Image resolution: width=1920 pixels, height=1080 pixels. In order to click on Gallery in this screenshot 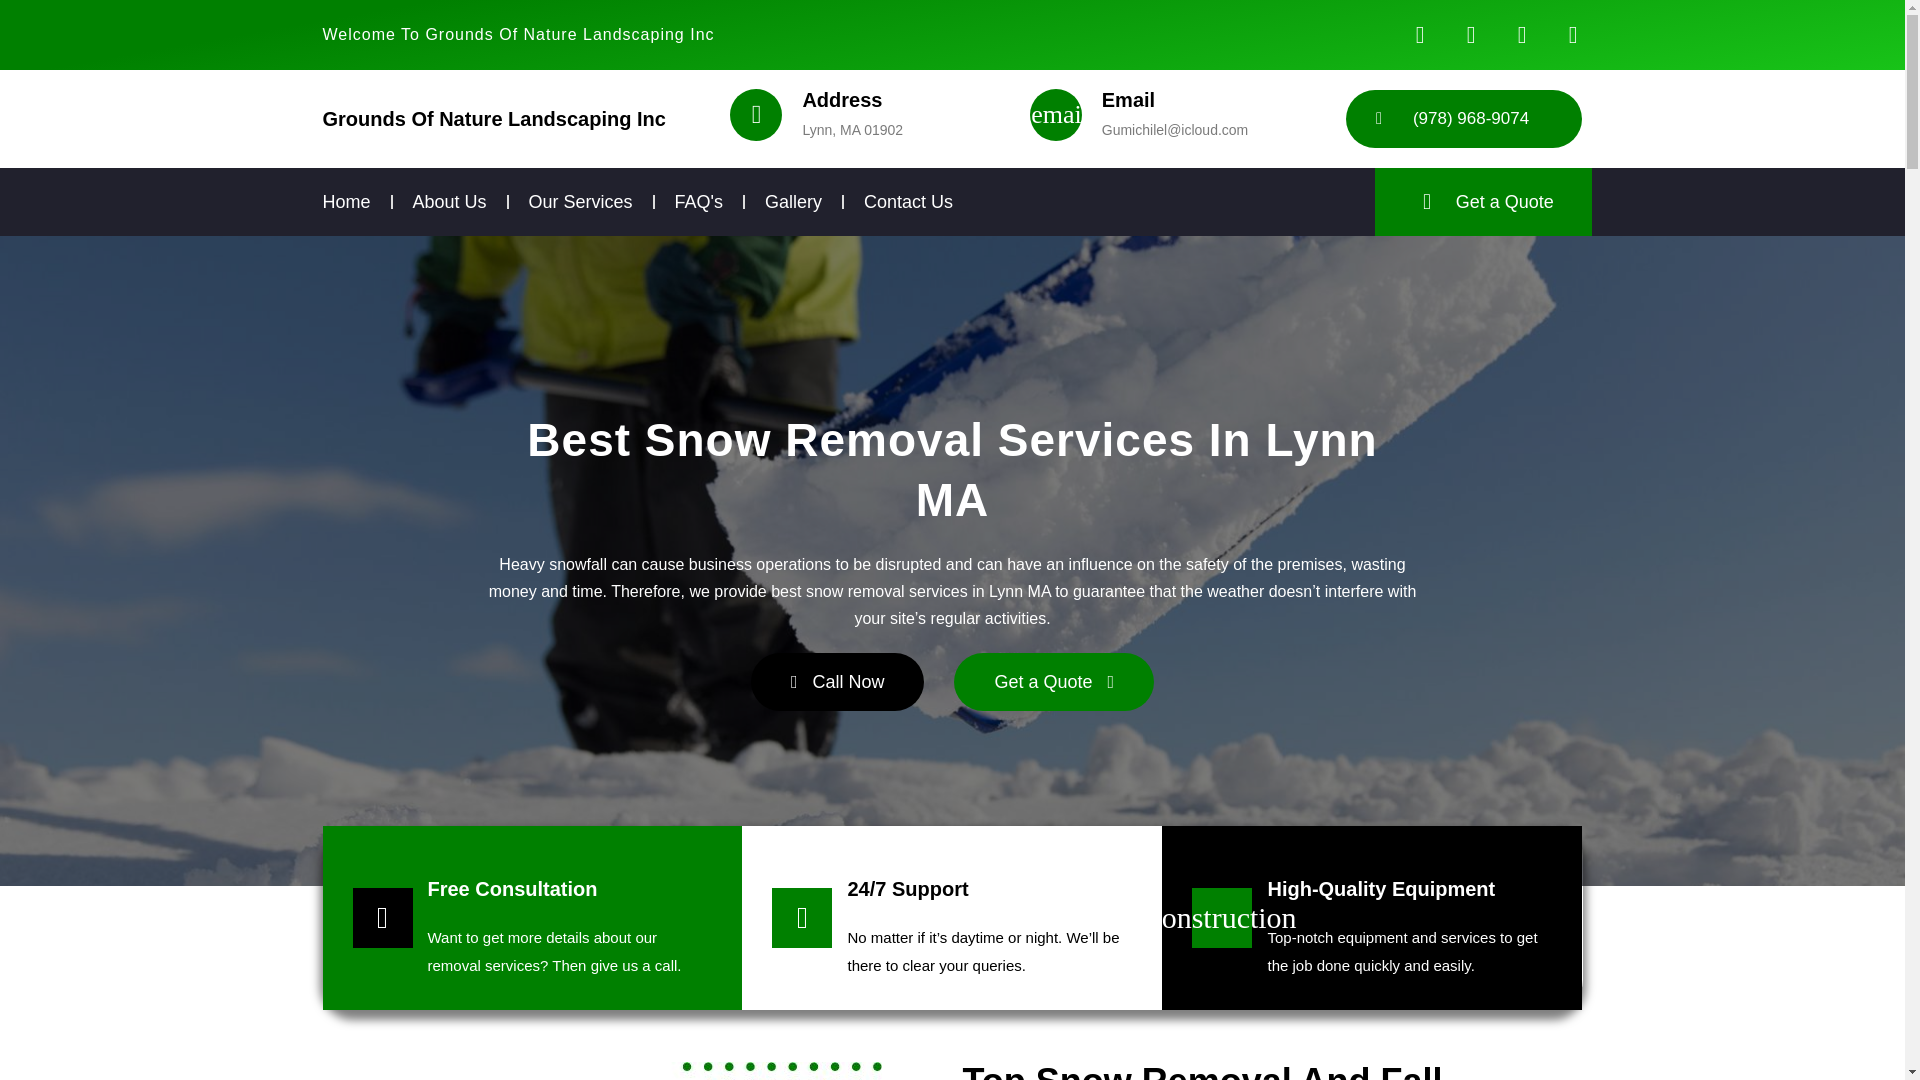, I will do `click(792, 202)`.